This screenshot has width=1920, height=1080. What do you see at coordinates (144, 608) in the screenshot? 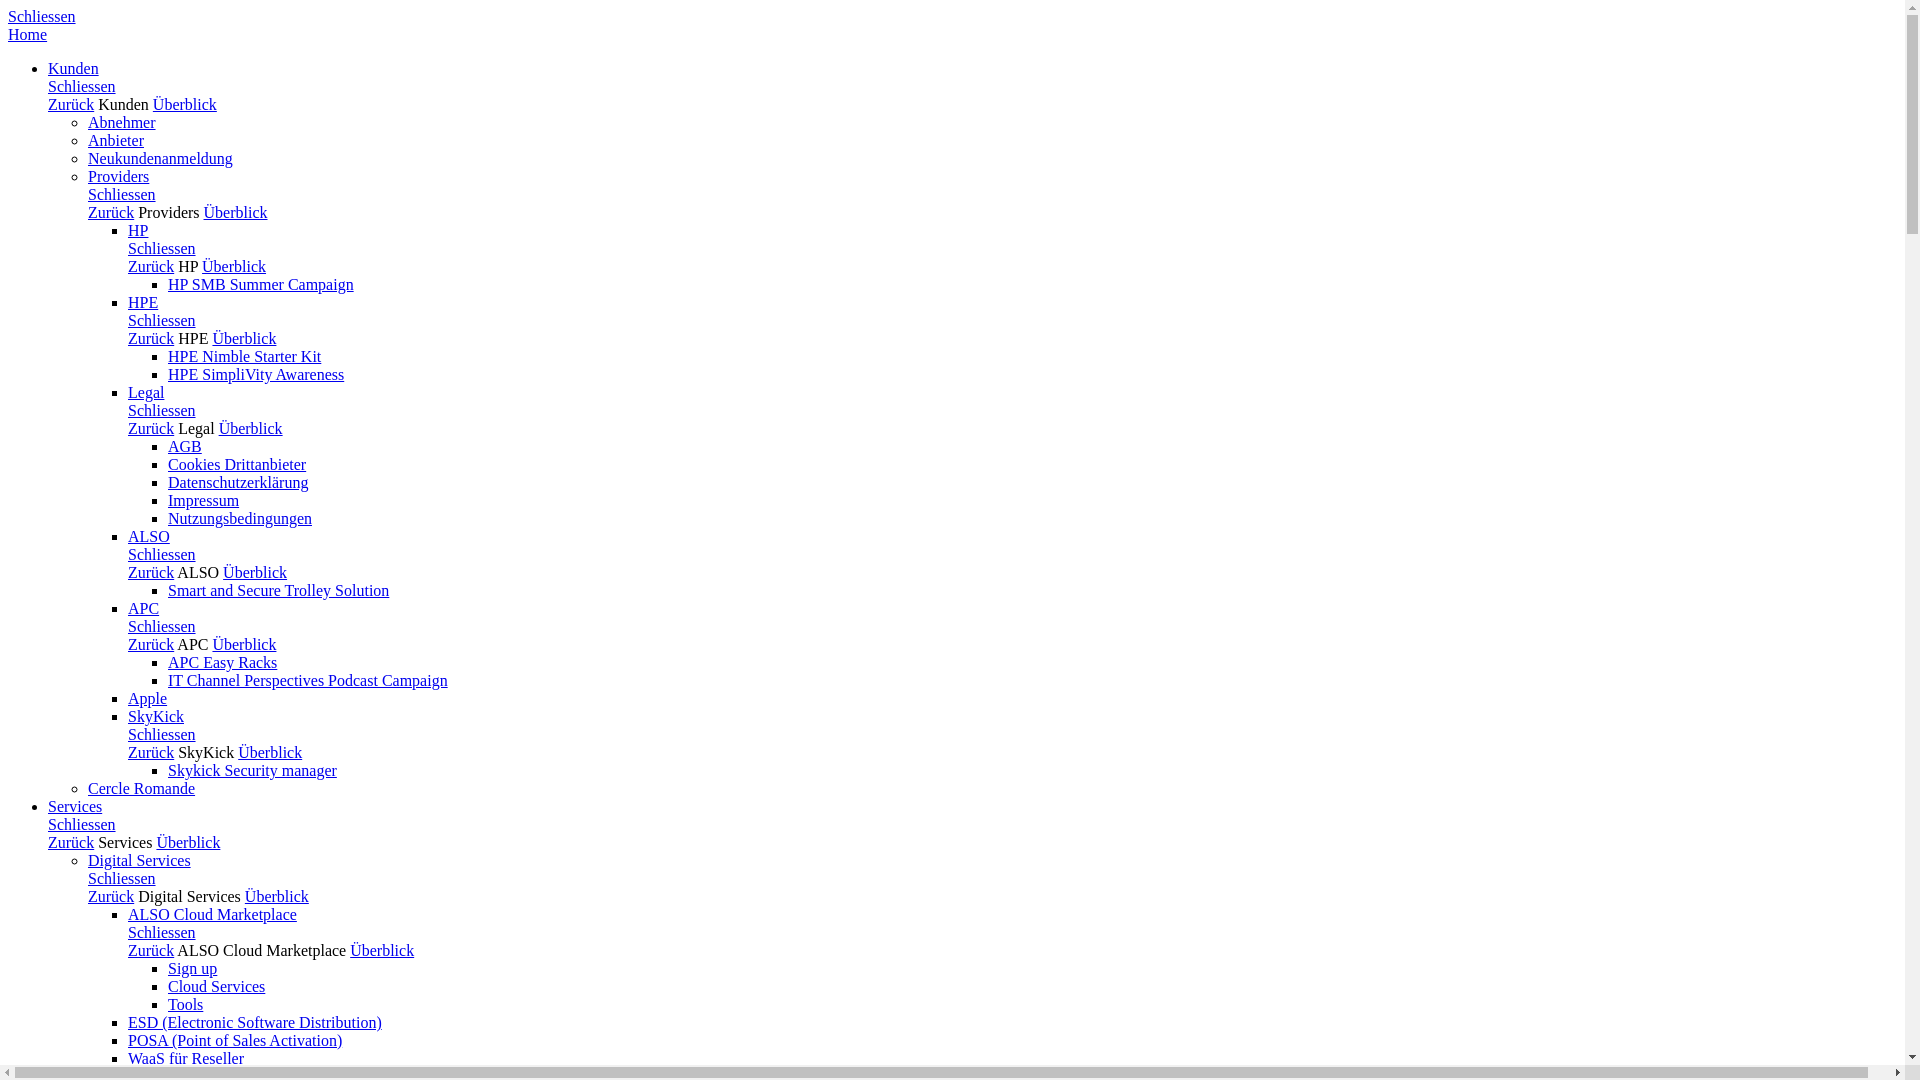
I see `APC` at bounding box center [144, 608].